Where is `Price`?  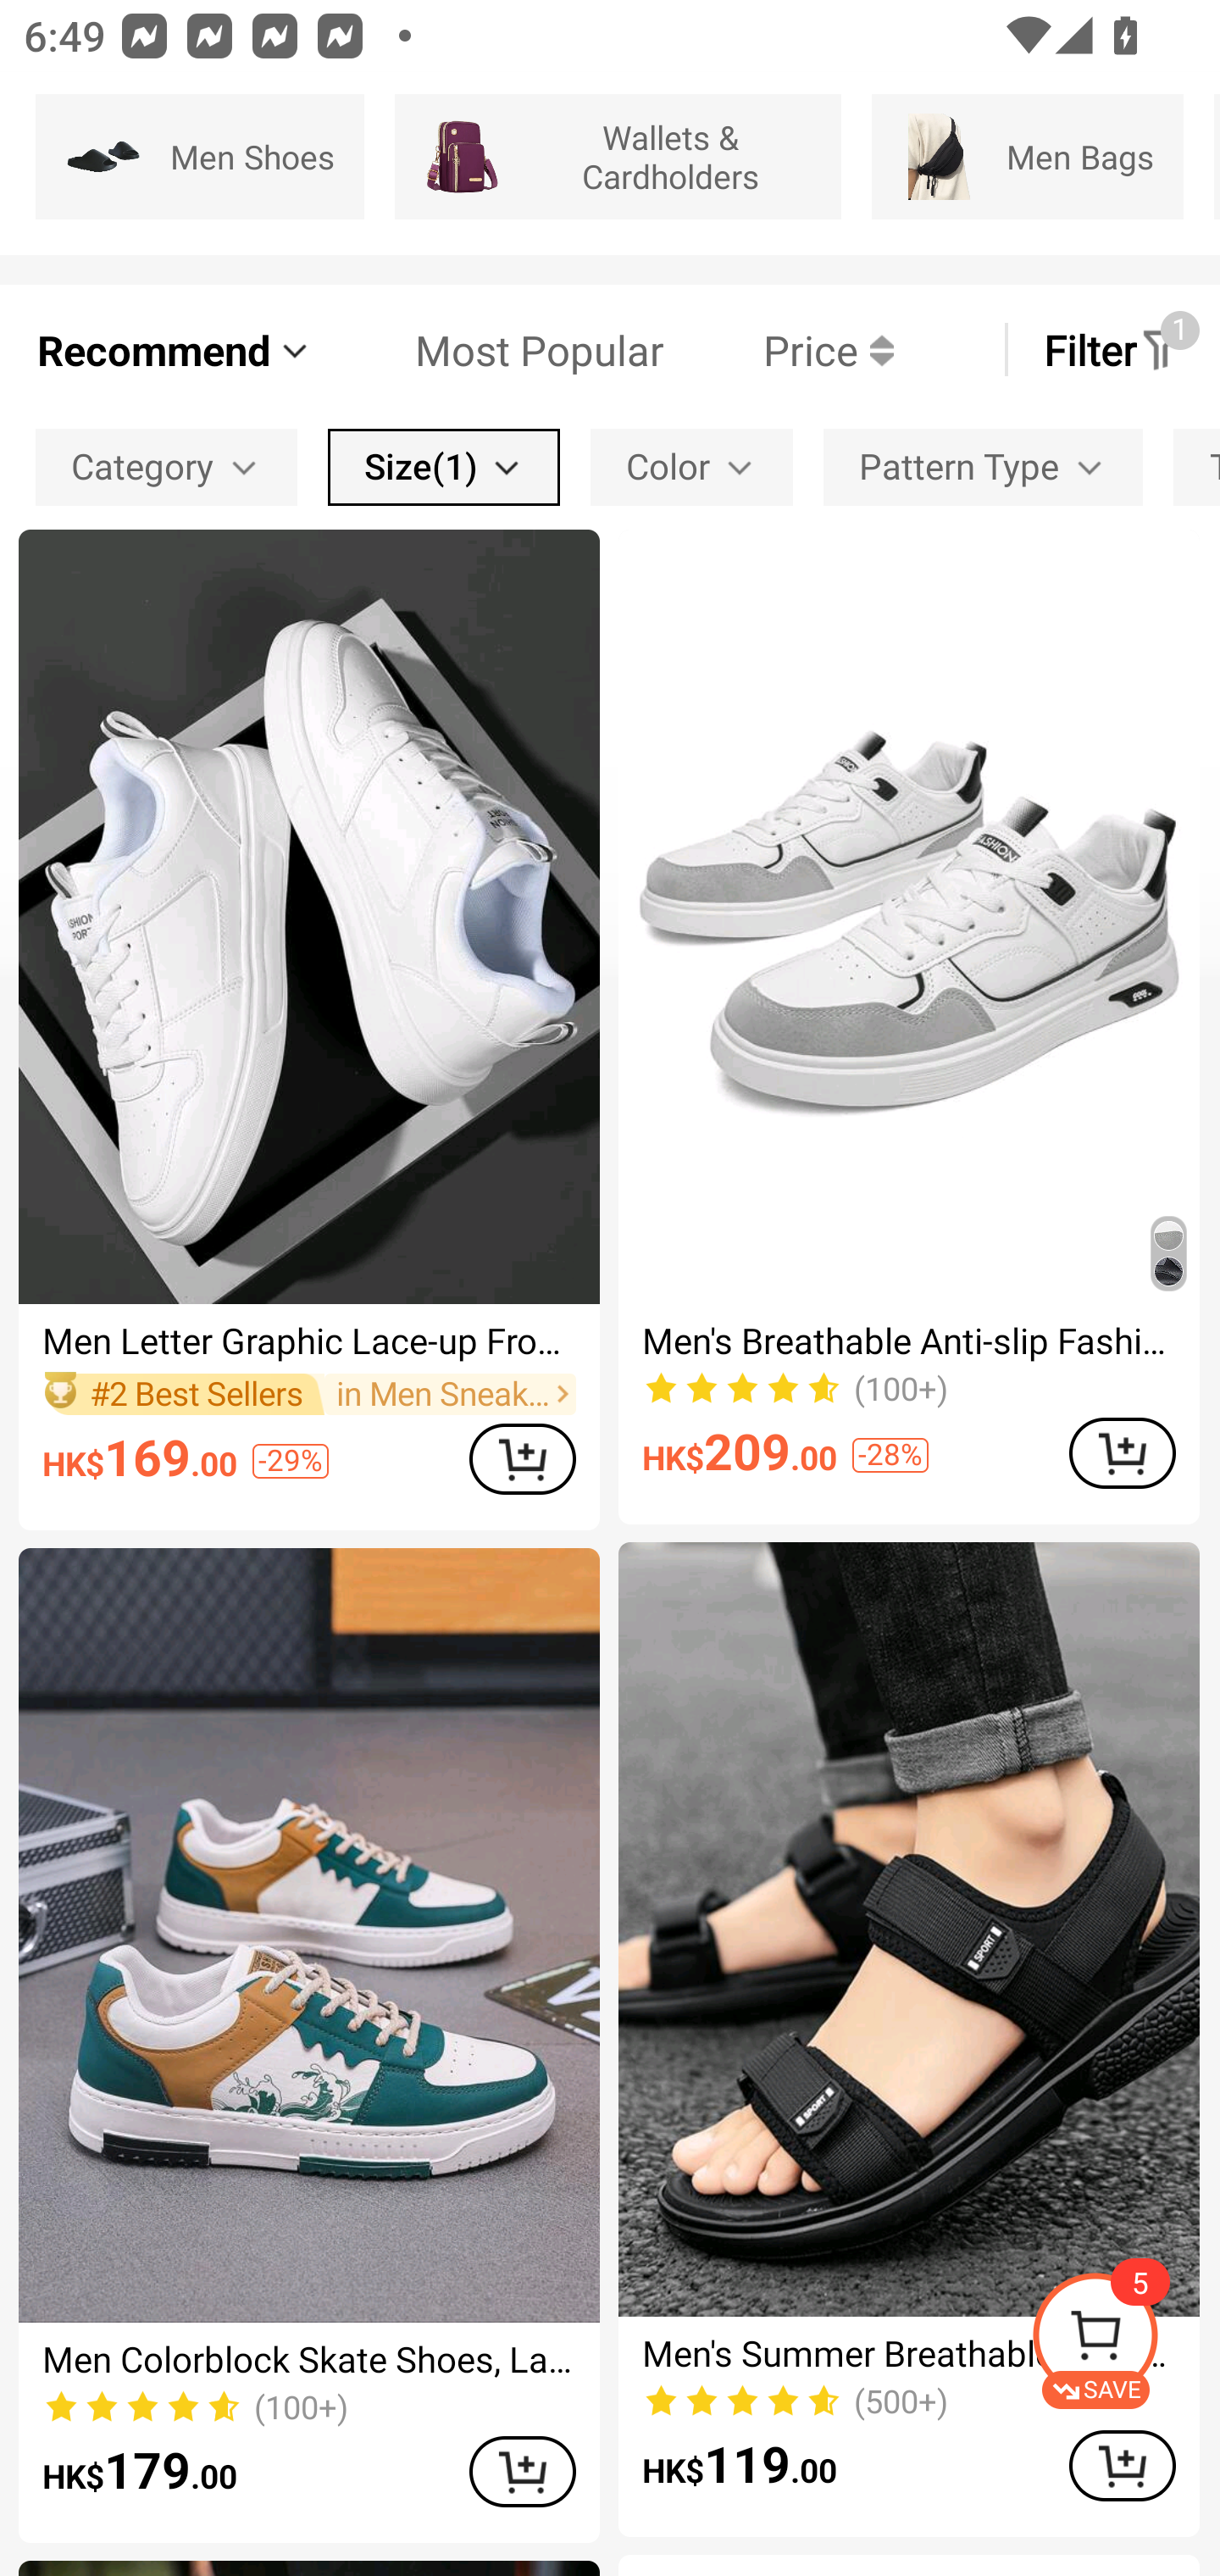 Price is located at coordinates (779, 350).